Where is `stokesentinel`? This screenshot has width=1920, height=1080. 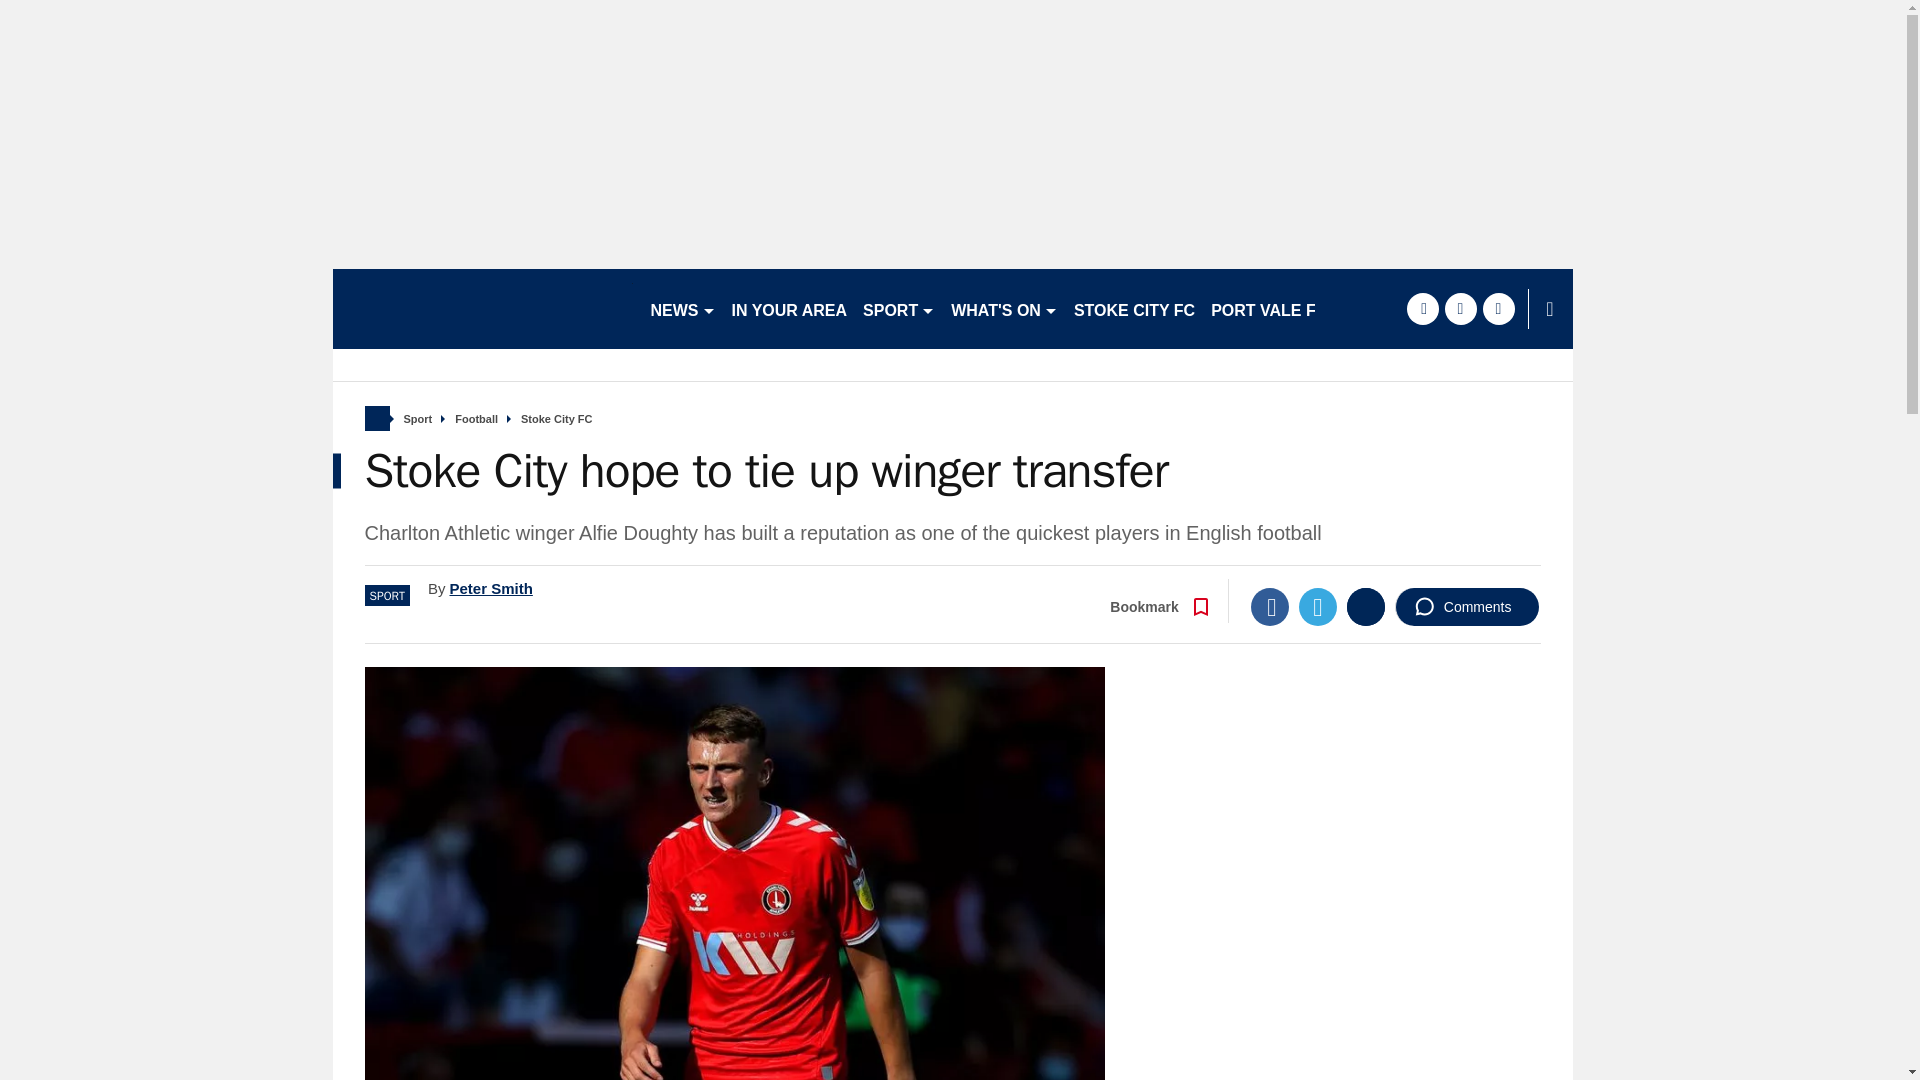 stokesentinel is located at coordinates (482, 308).